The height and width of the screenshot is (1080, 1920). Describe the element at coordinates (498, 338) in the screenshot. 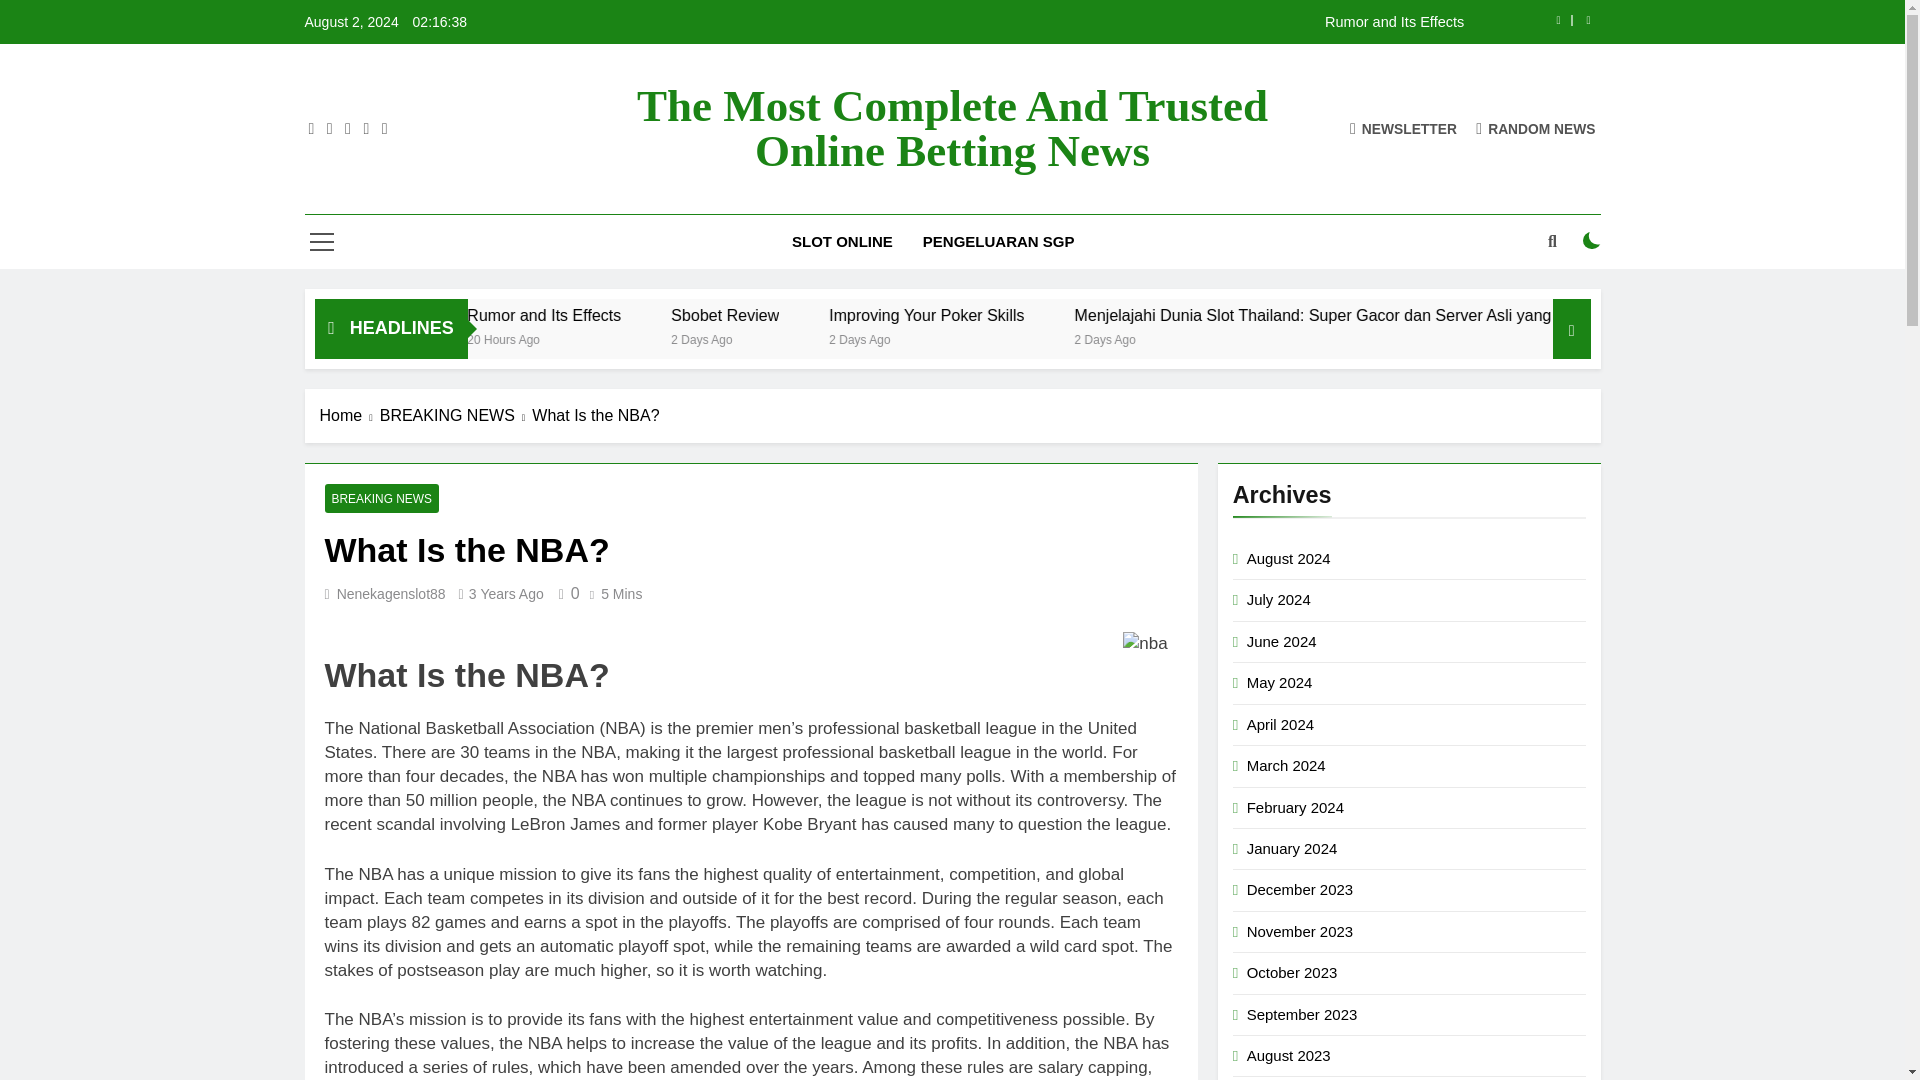

I see `11 Hours Ago` at that location.